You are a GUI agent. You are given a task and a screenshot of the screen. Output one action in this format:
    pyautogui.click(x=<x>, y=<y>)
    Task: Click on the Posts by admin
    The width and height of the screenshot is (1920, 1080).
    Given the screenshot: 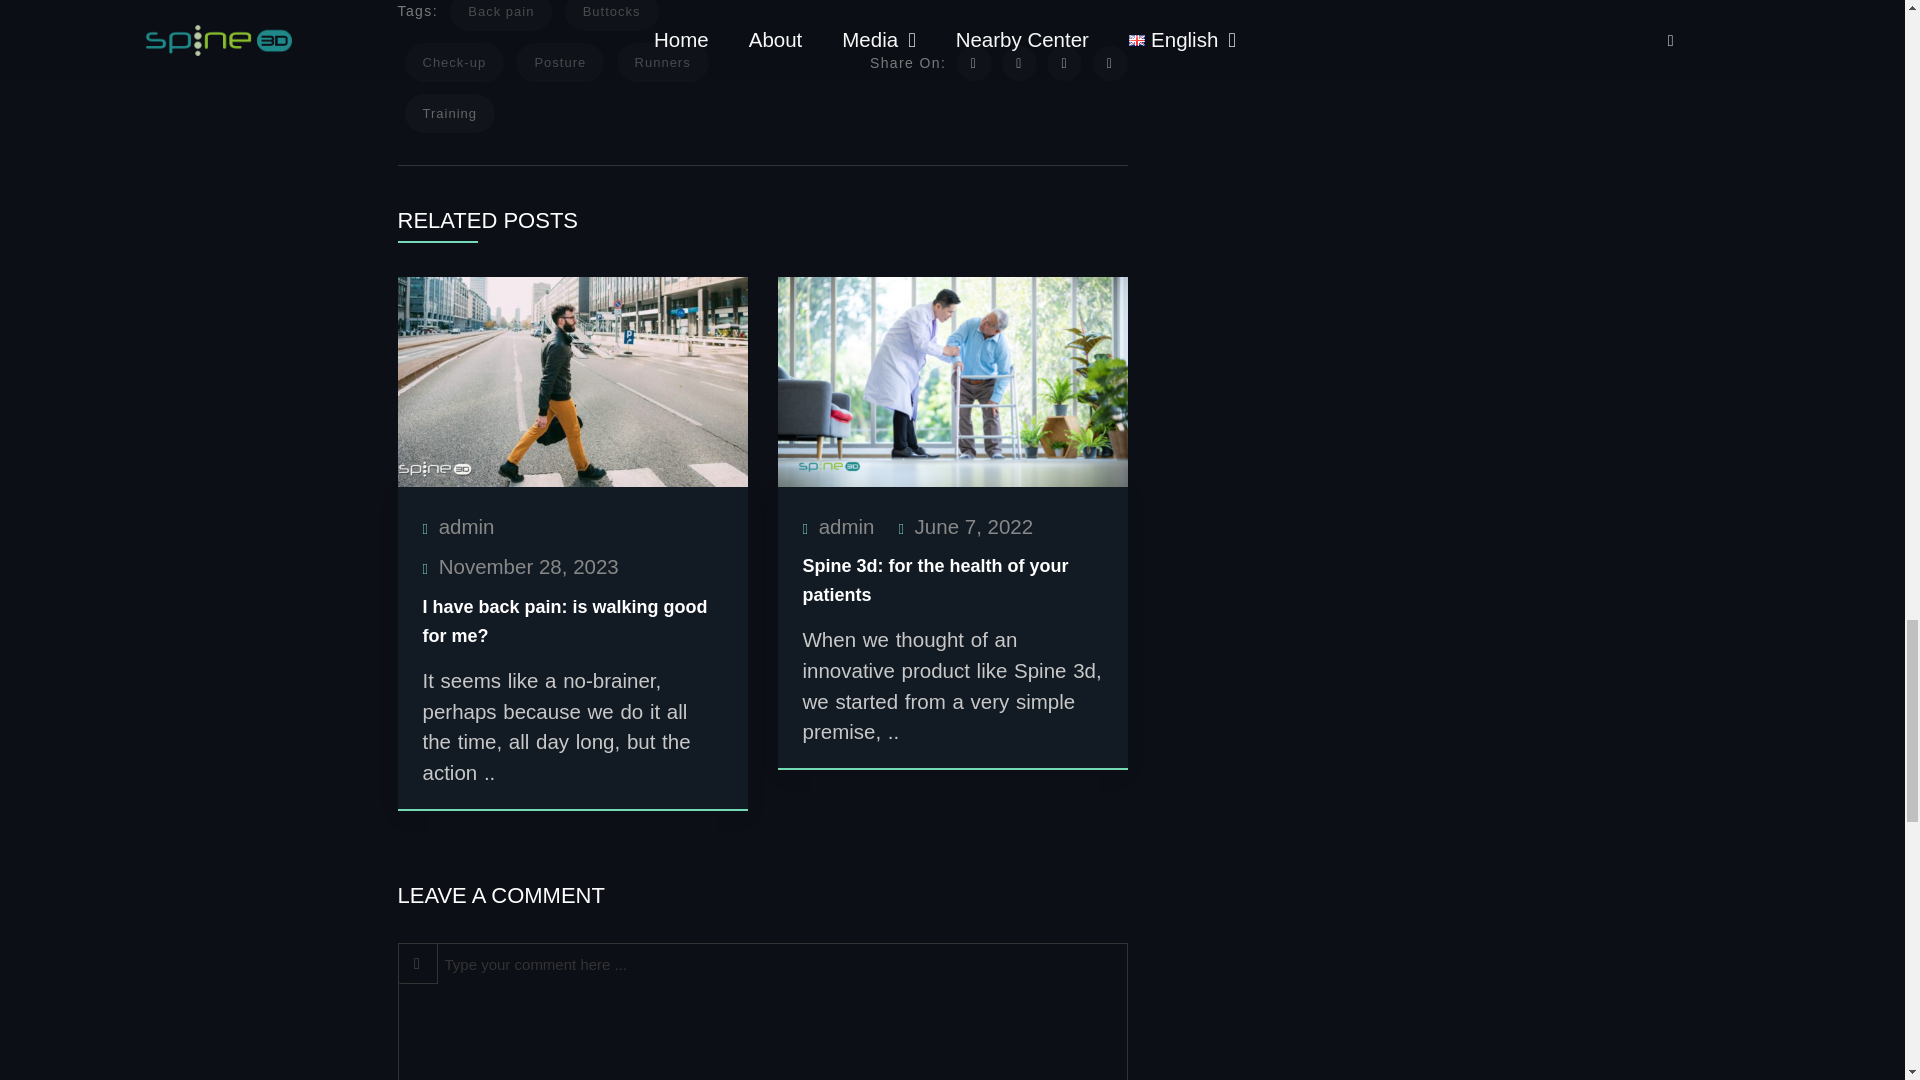 What is the action you would take?
    pyautogui.click(x=467, y=526)
    